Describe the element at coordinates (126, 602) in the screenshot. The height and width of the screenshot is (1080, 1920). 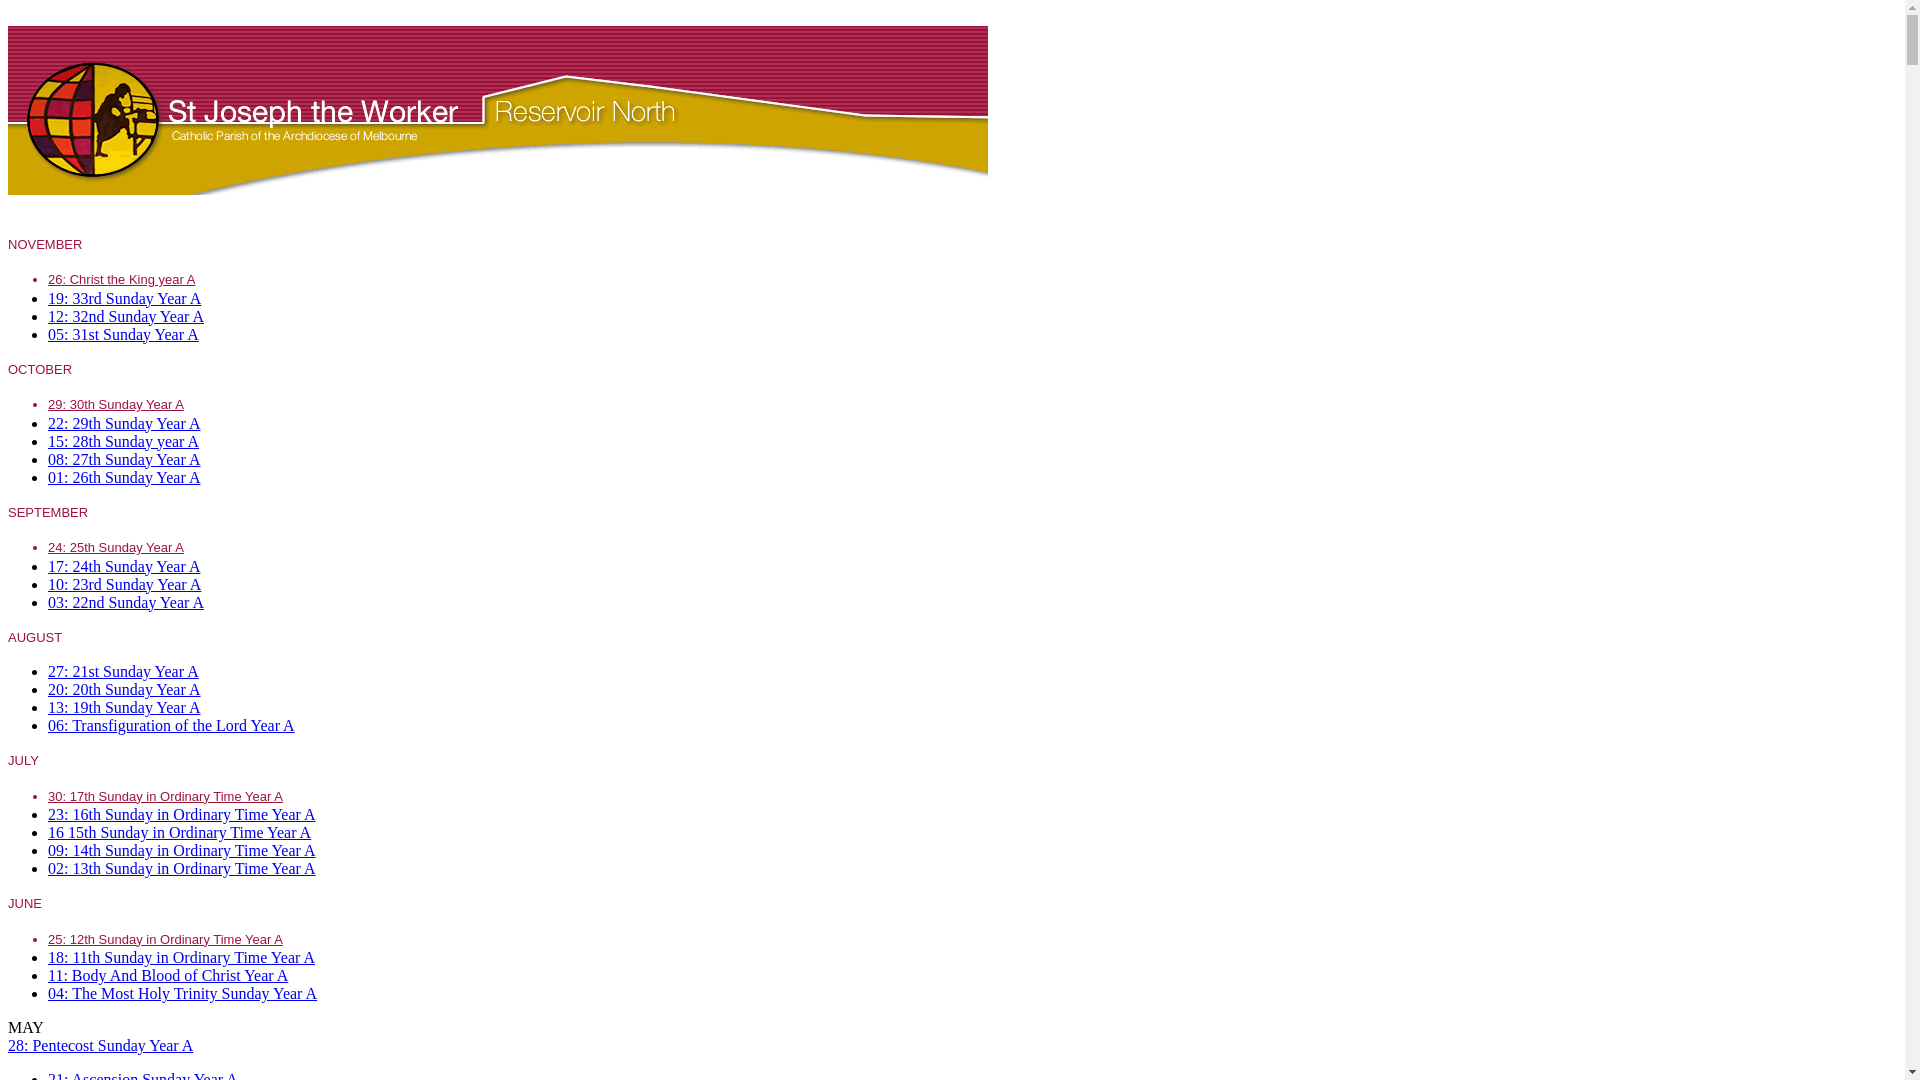
I see `03: 22nd Sunday Year A` at that location.